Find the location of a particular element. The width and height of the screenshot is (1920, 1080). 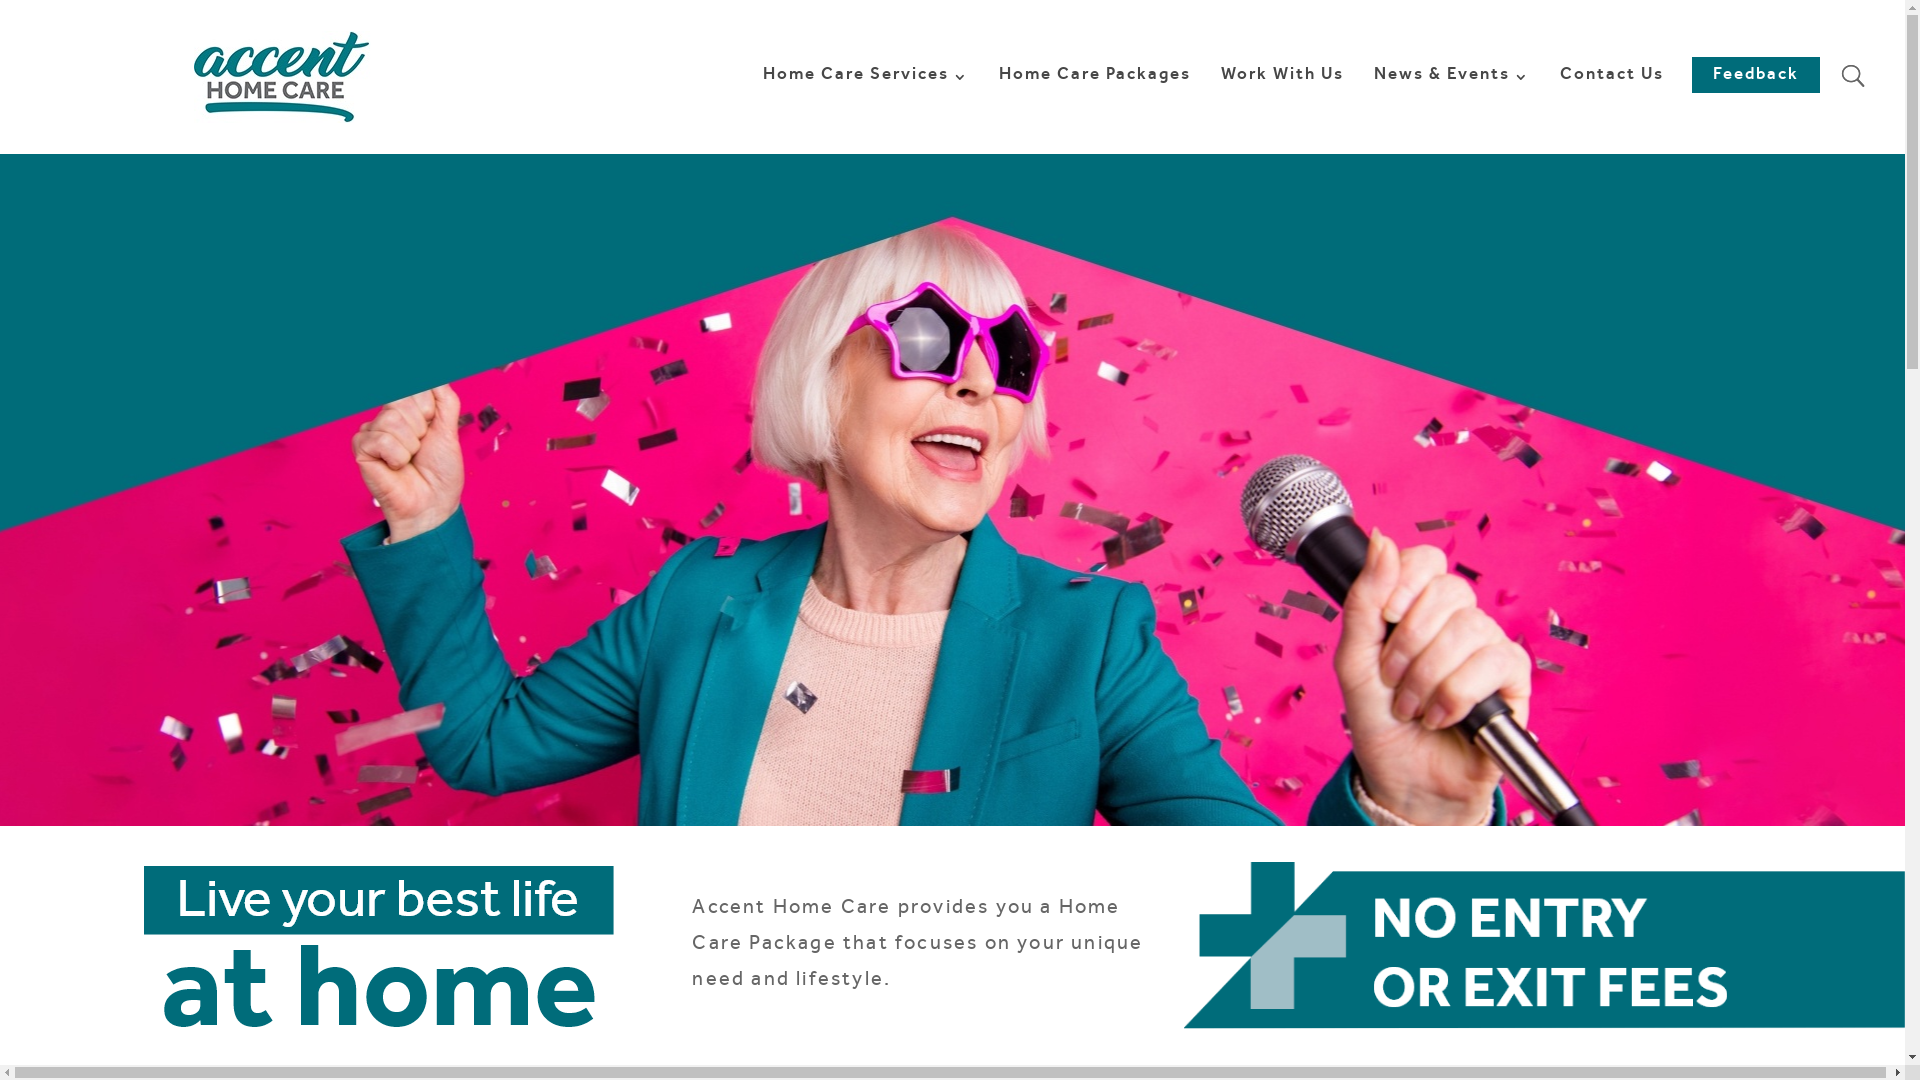

Contact Us is located at coordinates (1612, 112).